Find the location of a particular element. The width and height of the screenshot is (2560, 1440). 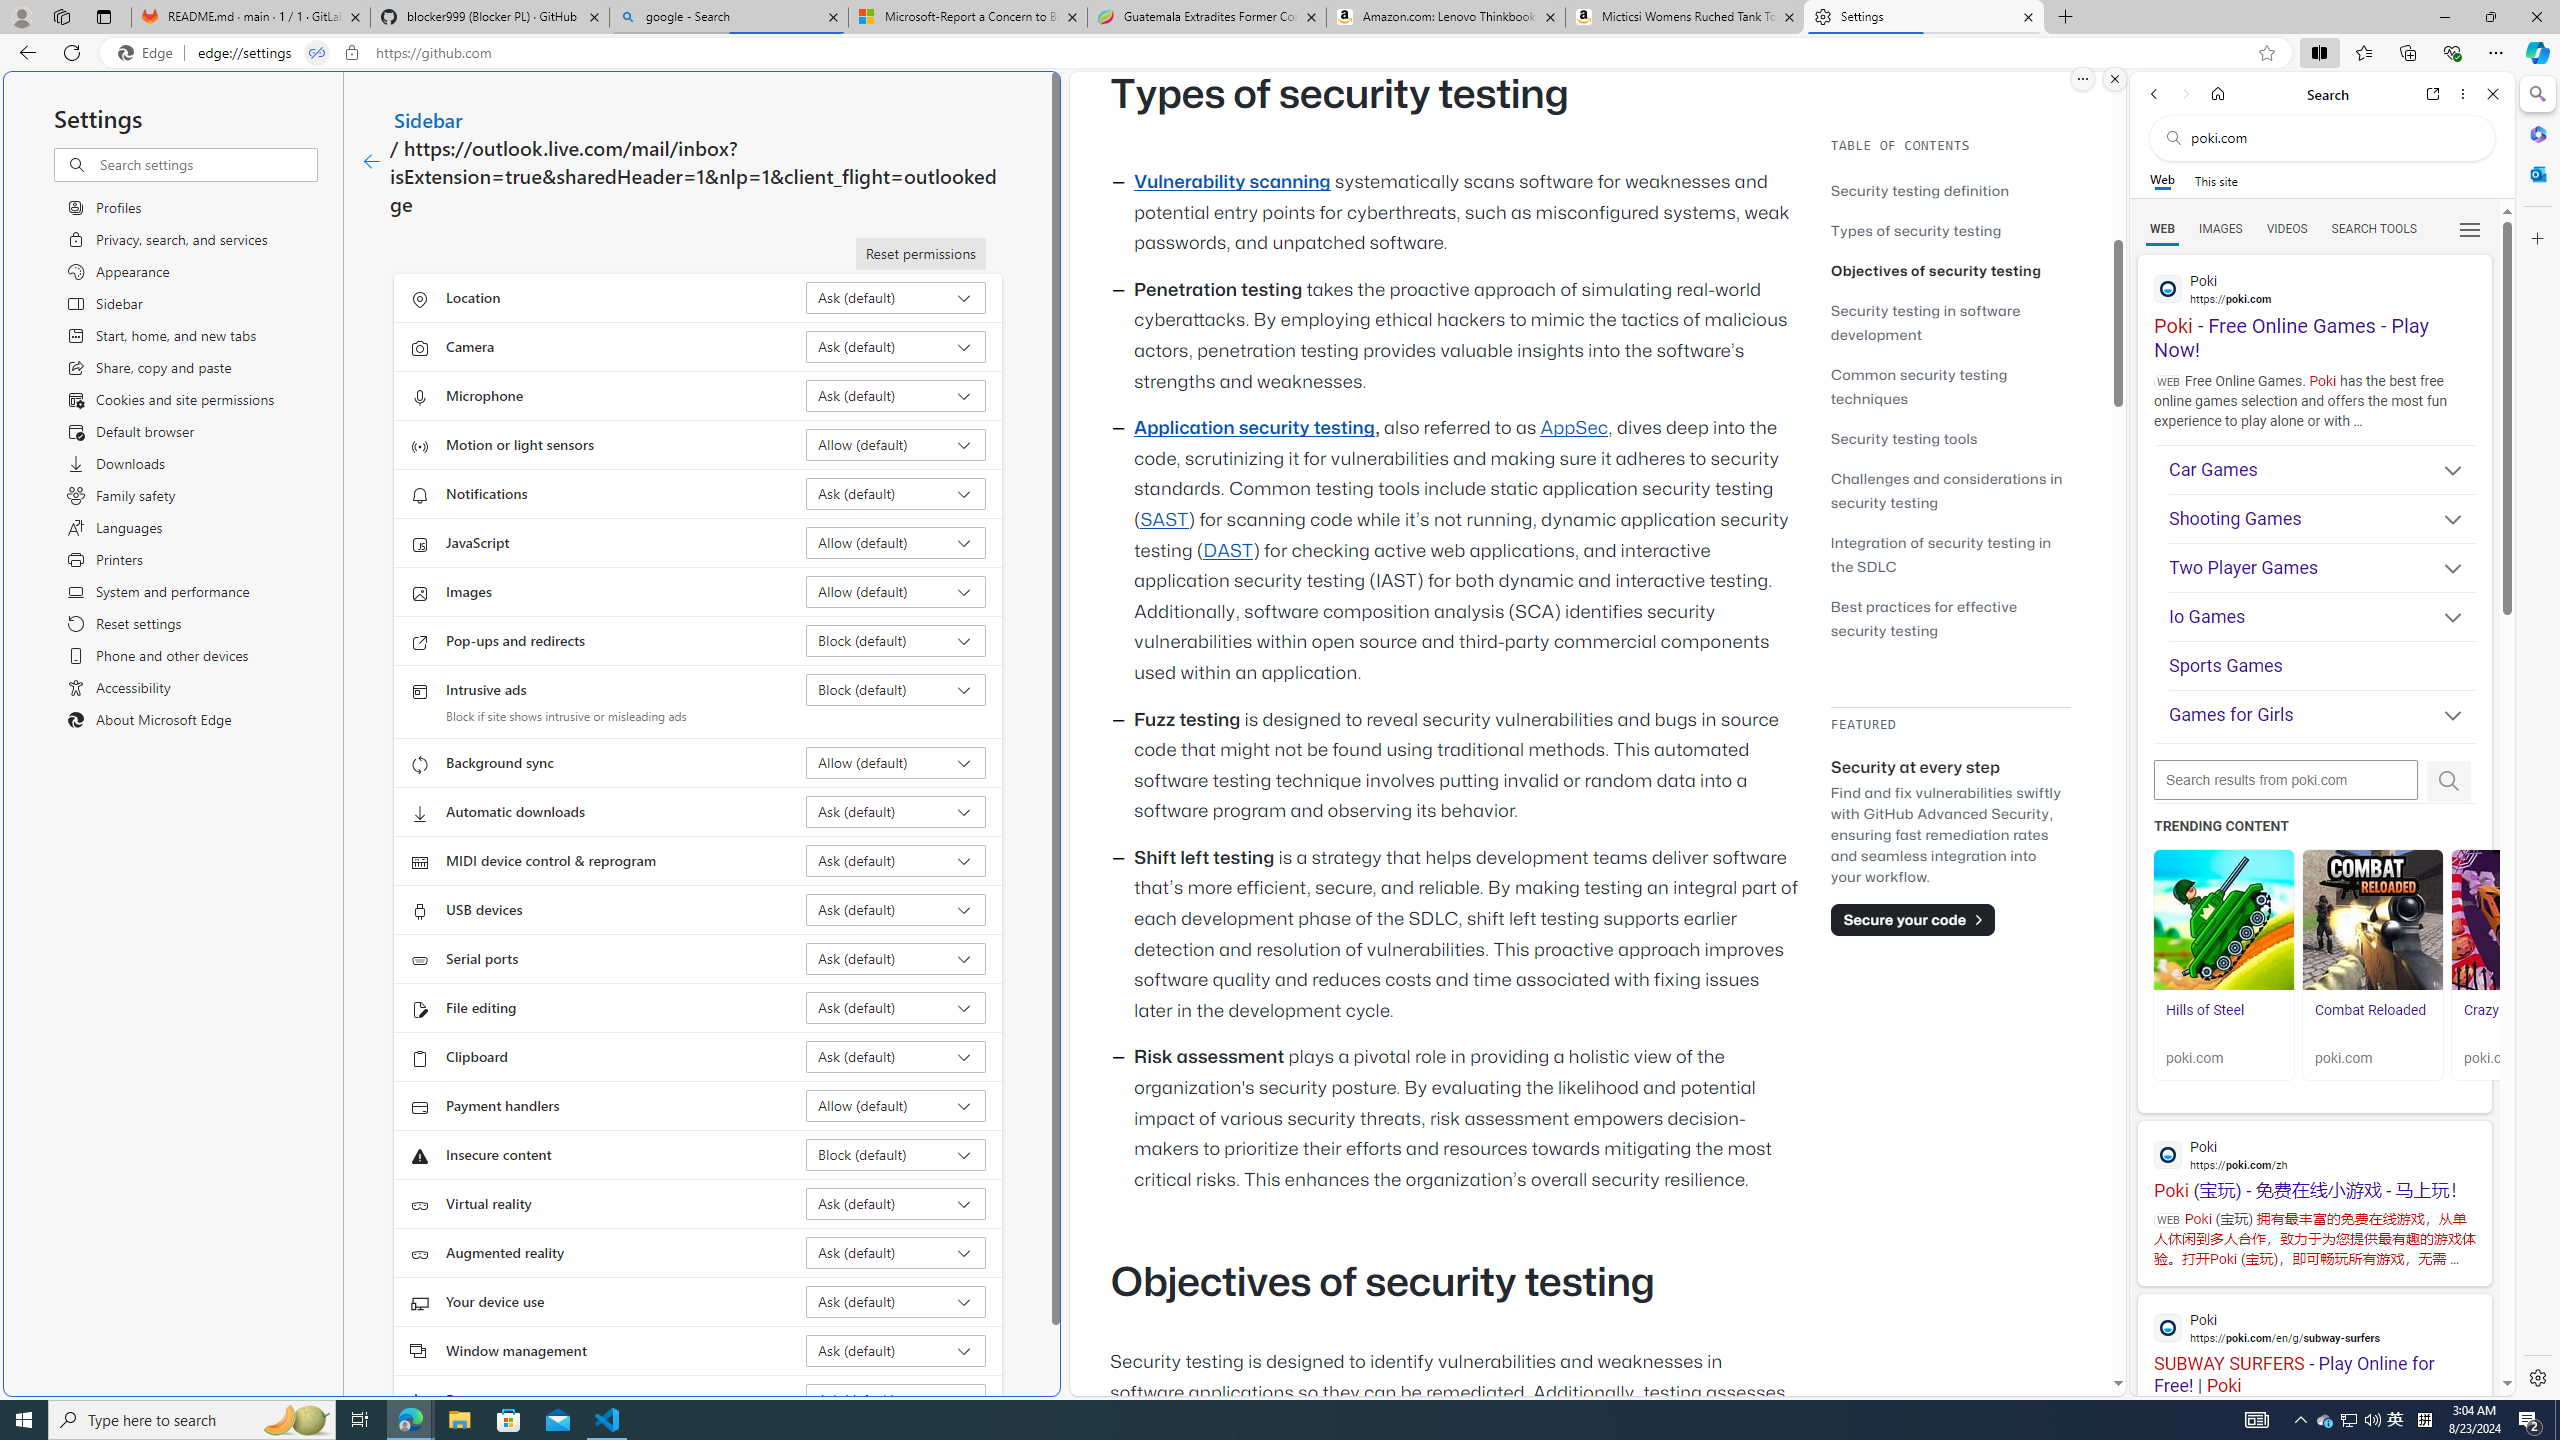

AppSec is located at coordinates (1576, 428).